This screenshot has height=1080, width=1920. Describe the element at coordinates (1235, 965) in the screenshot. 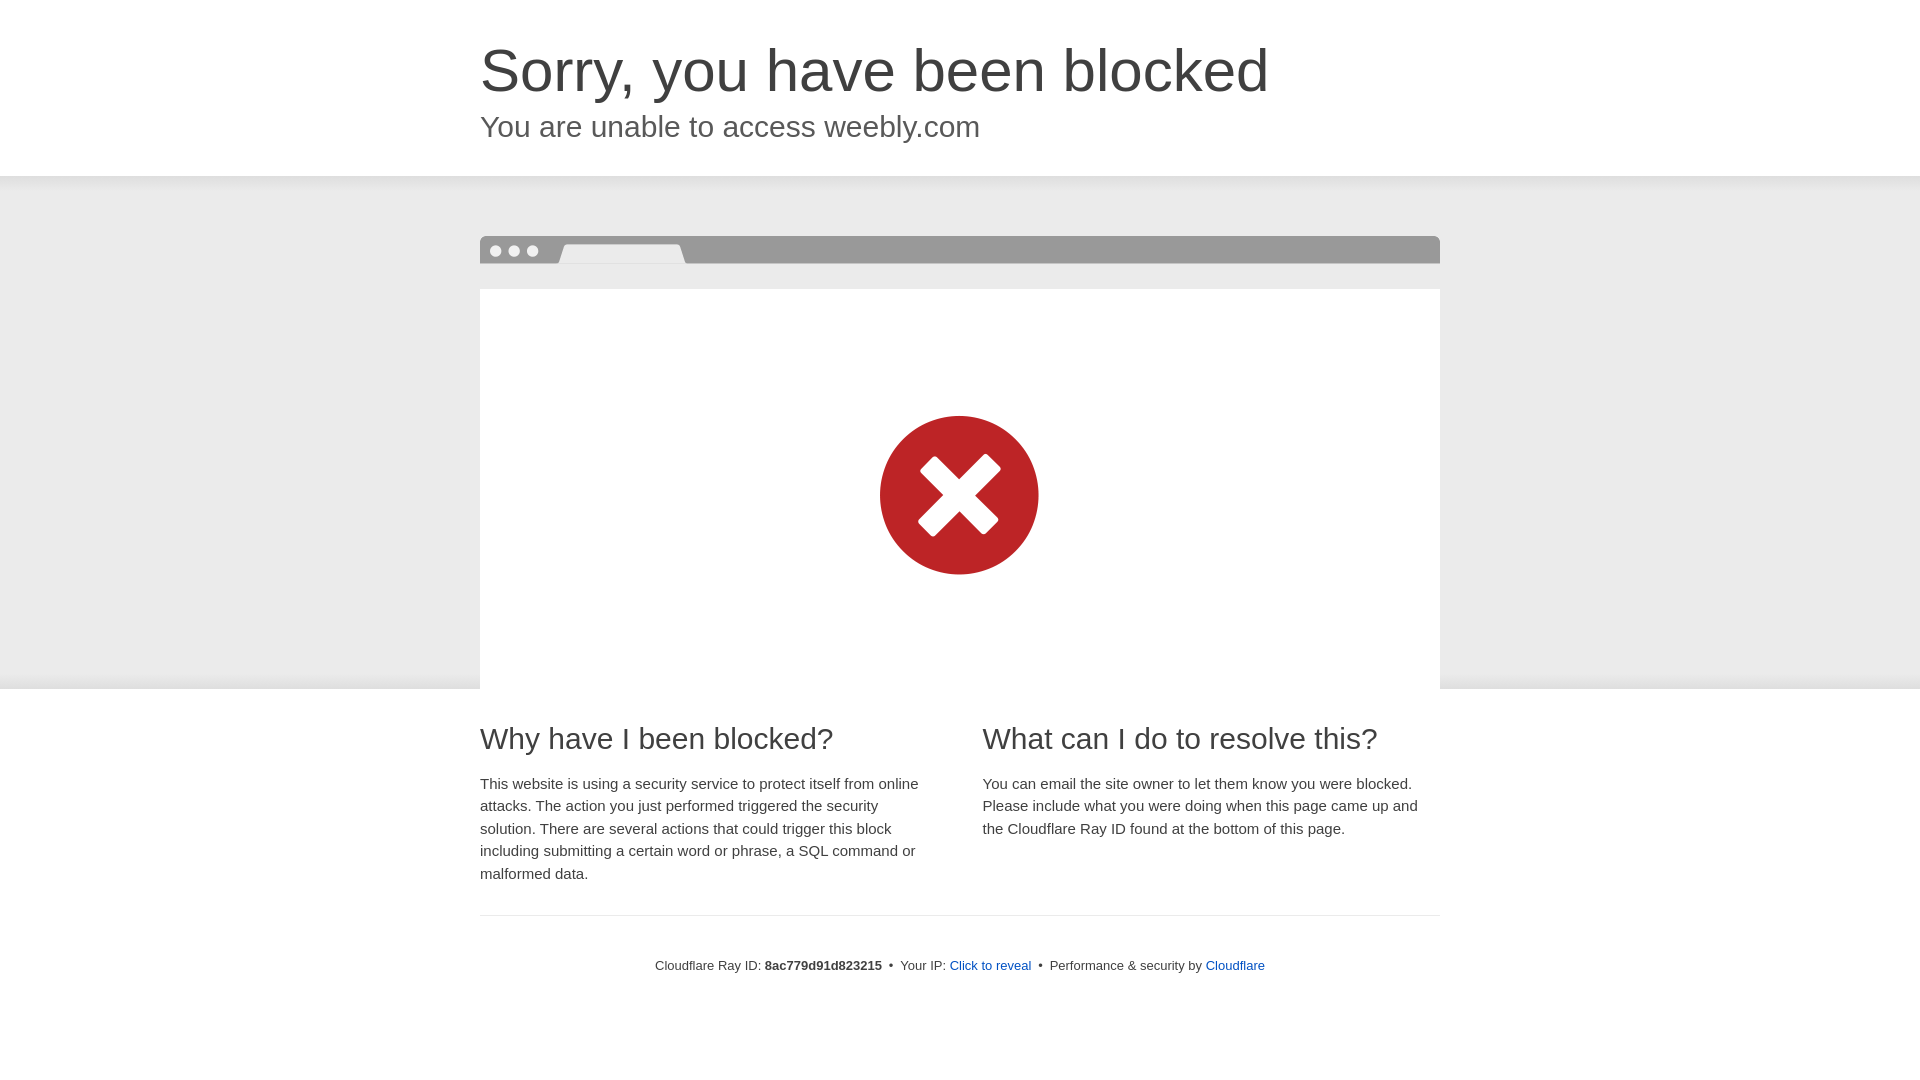

I see `Cloudflare` at that location.